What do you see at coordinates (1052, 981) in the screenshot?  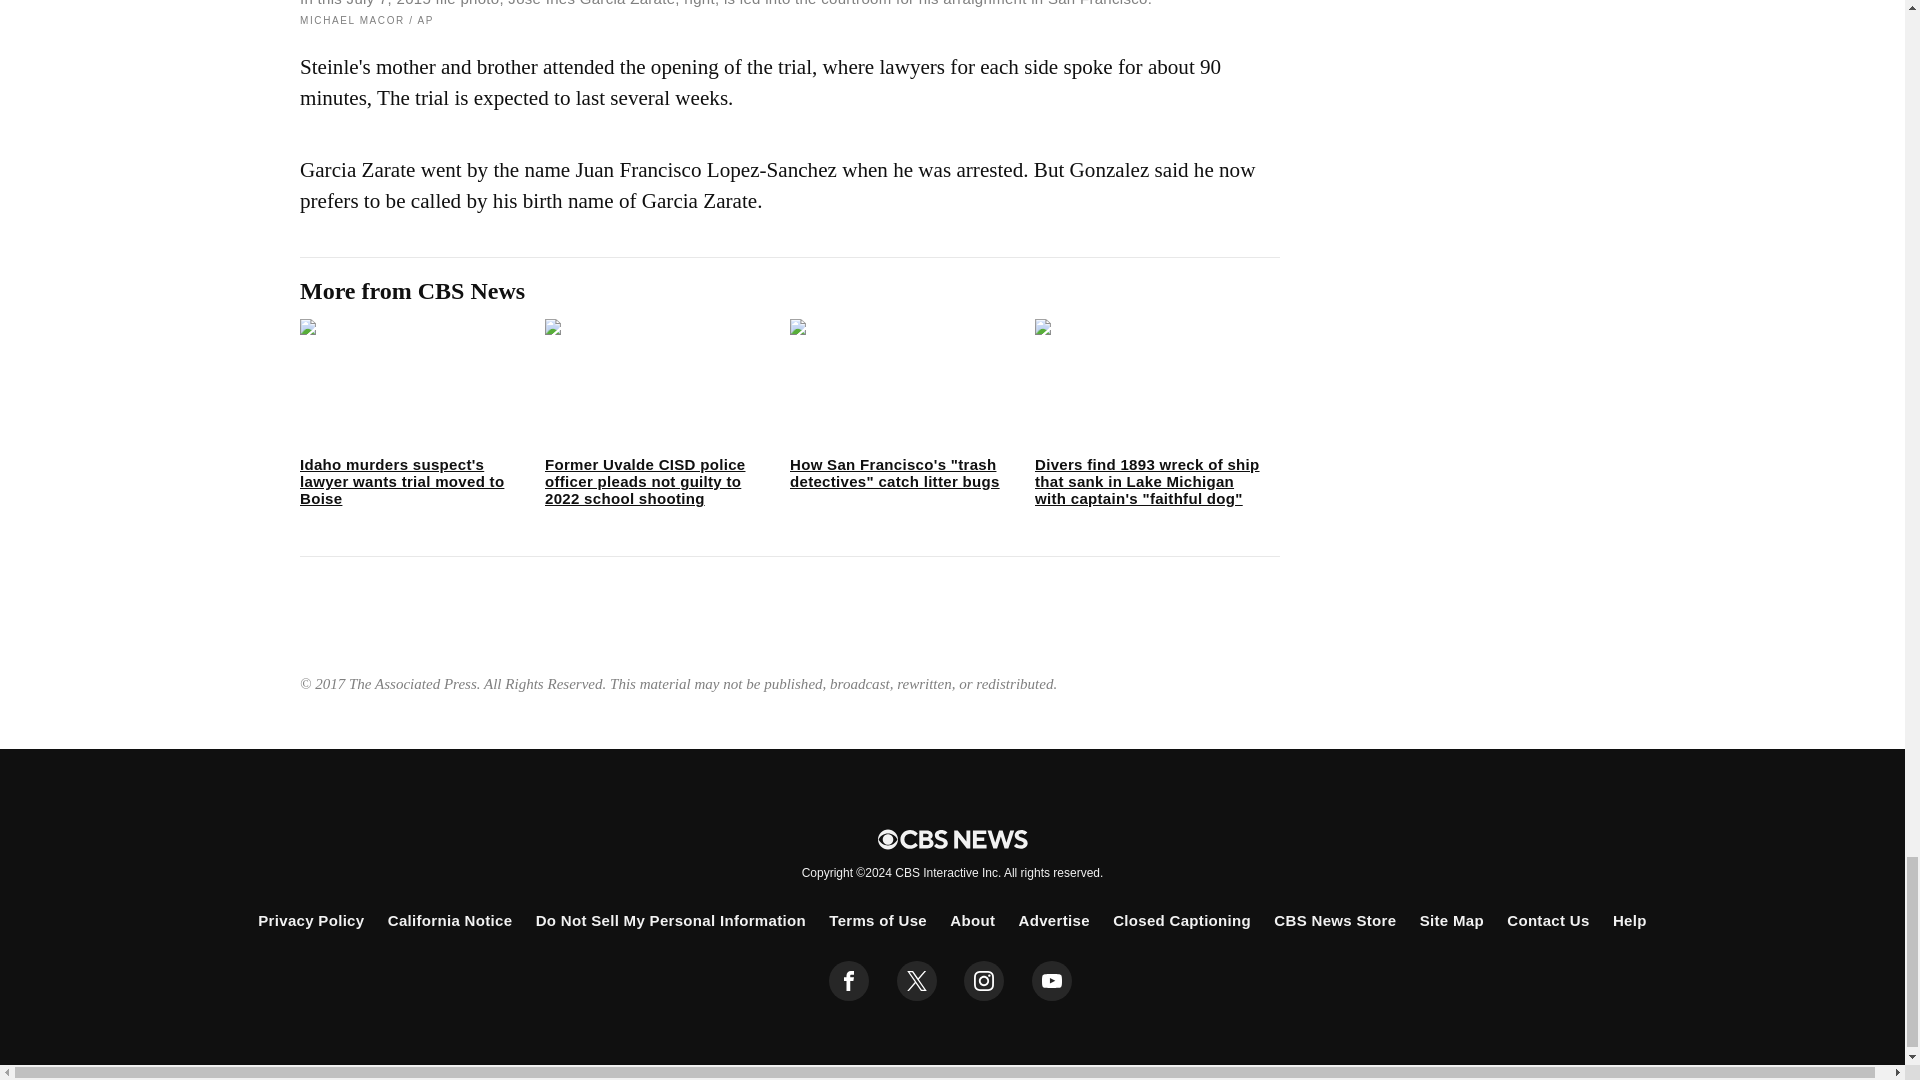 I see `youtube` at bounding box center [1052, 981].